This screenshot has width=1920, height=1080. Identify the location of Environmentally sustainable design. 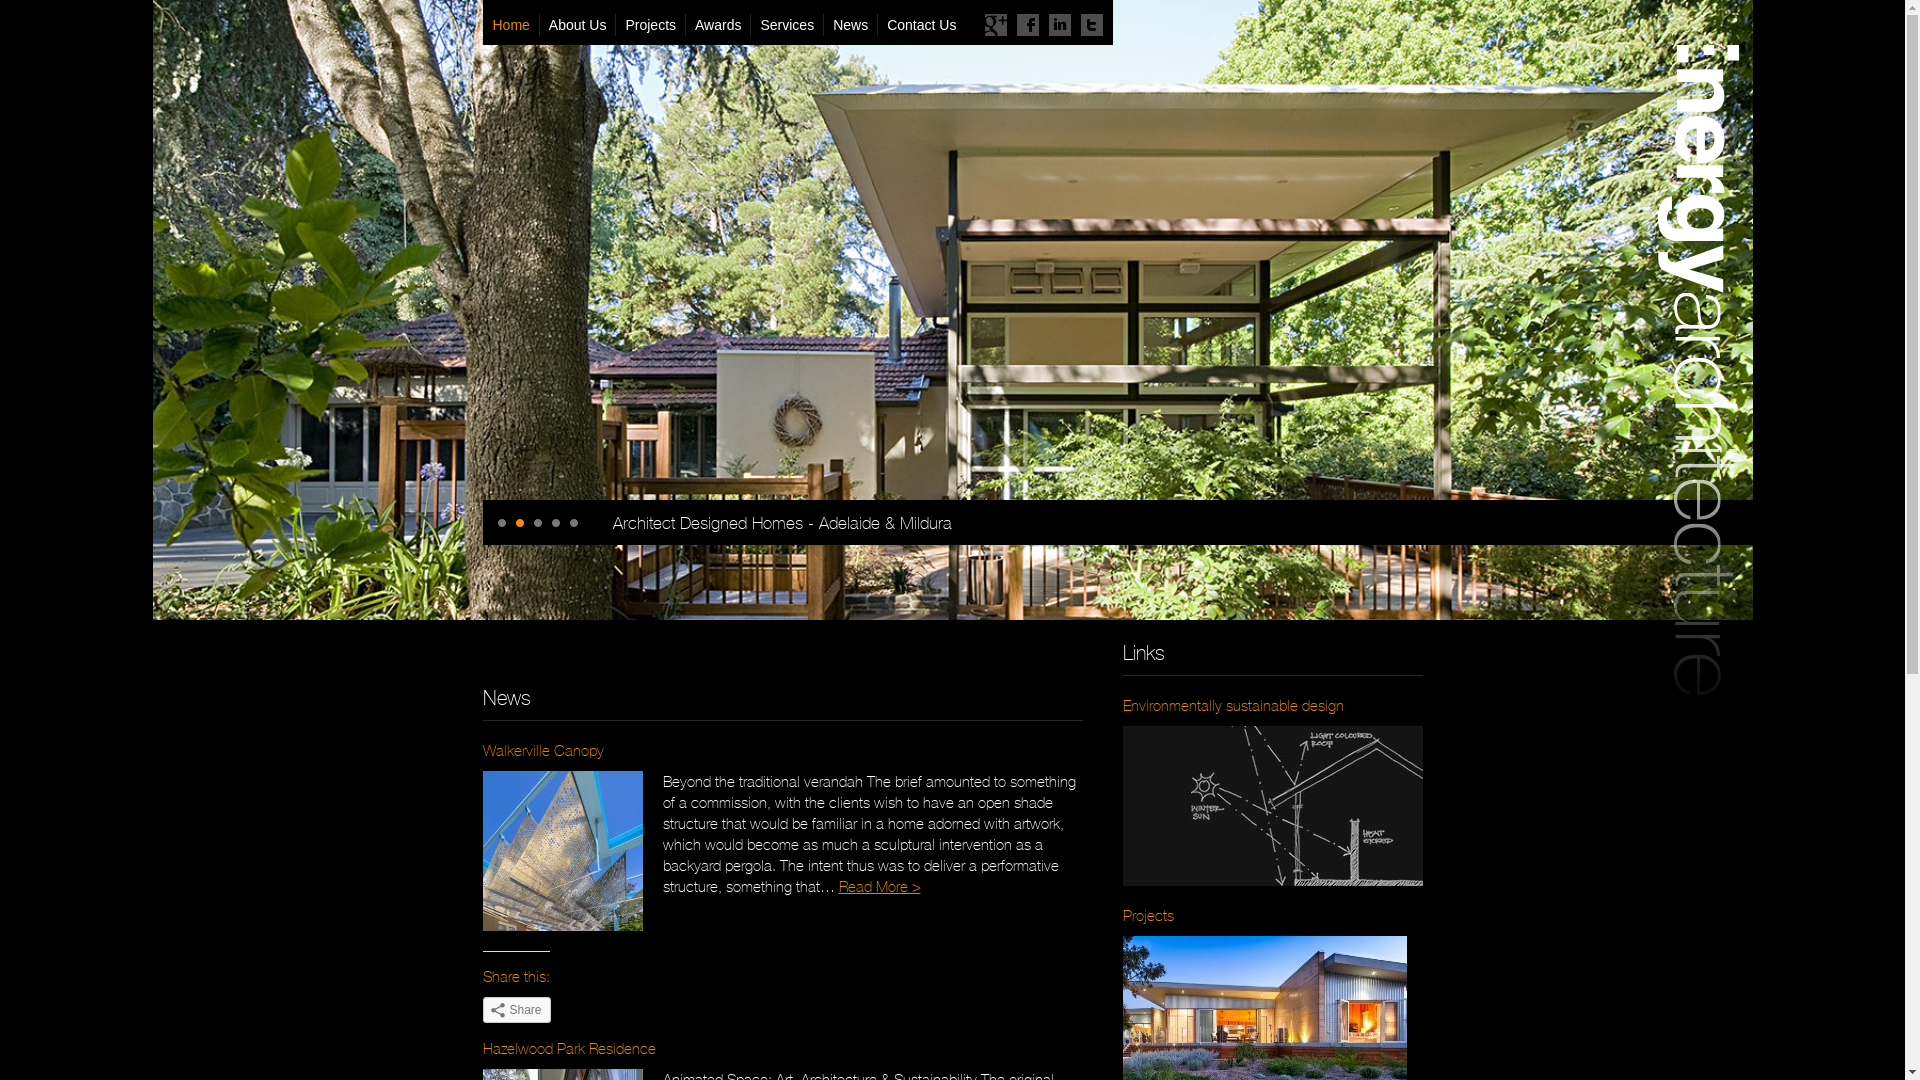
(1232, 706).